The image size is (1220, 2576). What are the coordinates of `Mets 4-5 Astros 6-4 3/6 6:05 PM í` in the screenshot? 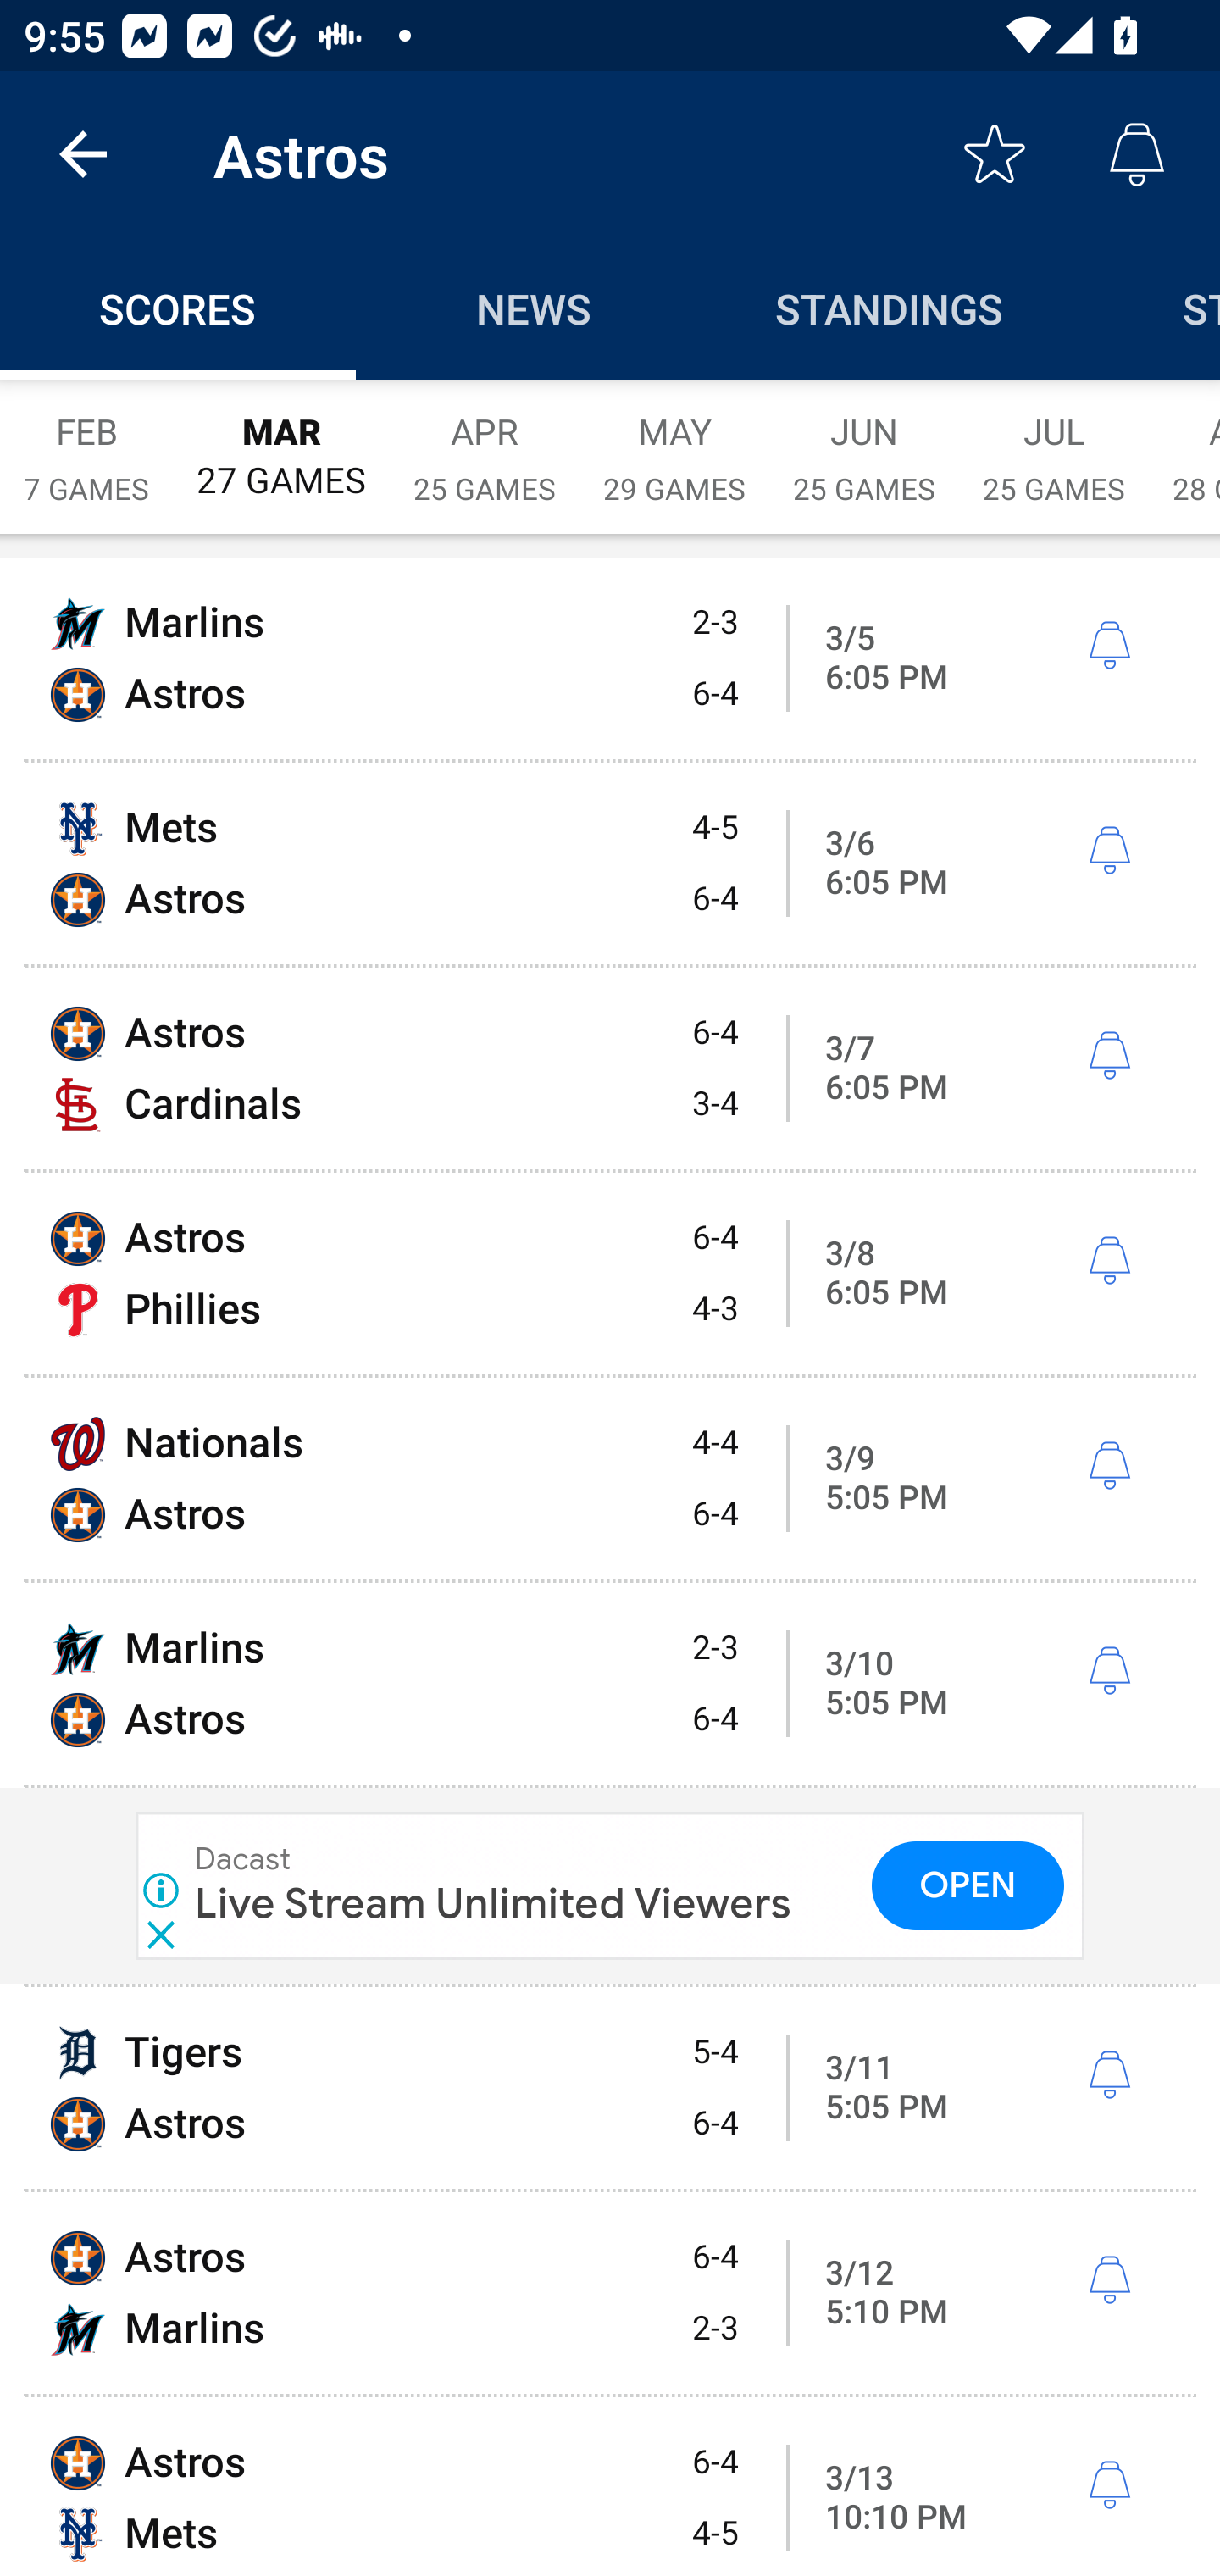 It's located at (610, 863).